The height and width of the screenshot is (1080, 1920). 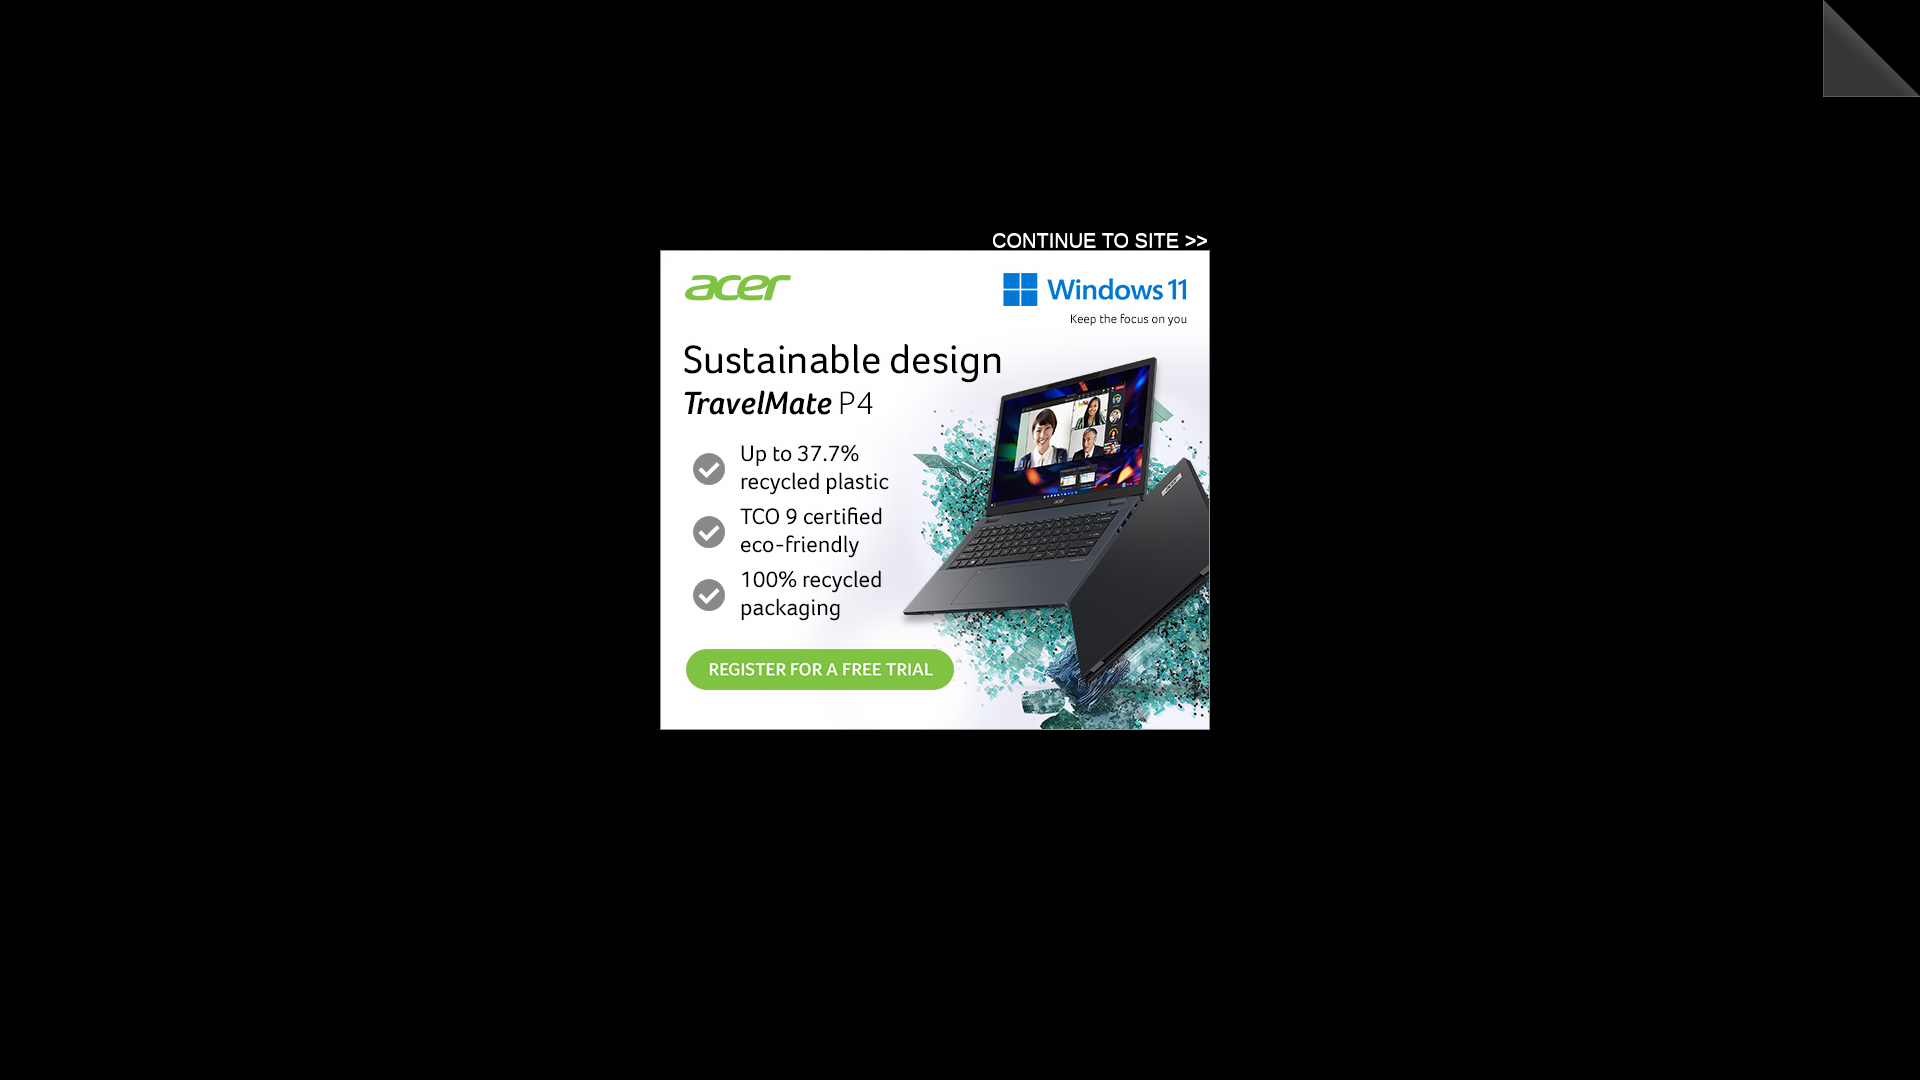 What do you see at coordinates (738, 179) in the screenshot?
I see `Sustainability` at bounding box center [738, 179].